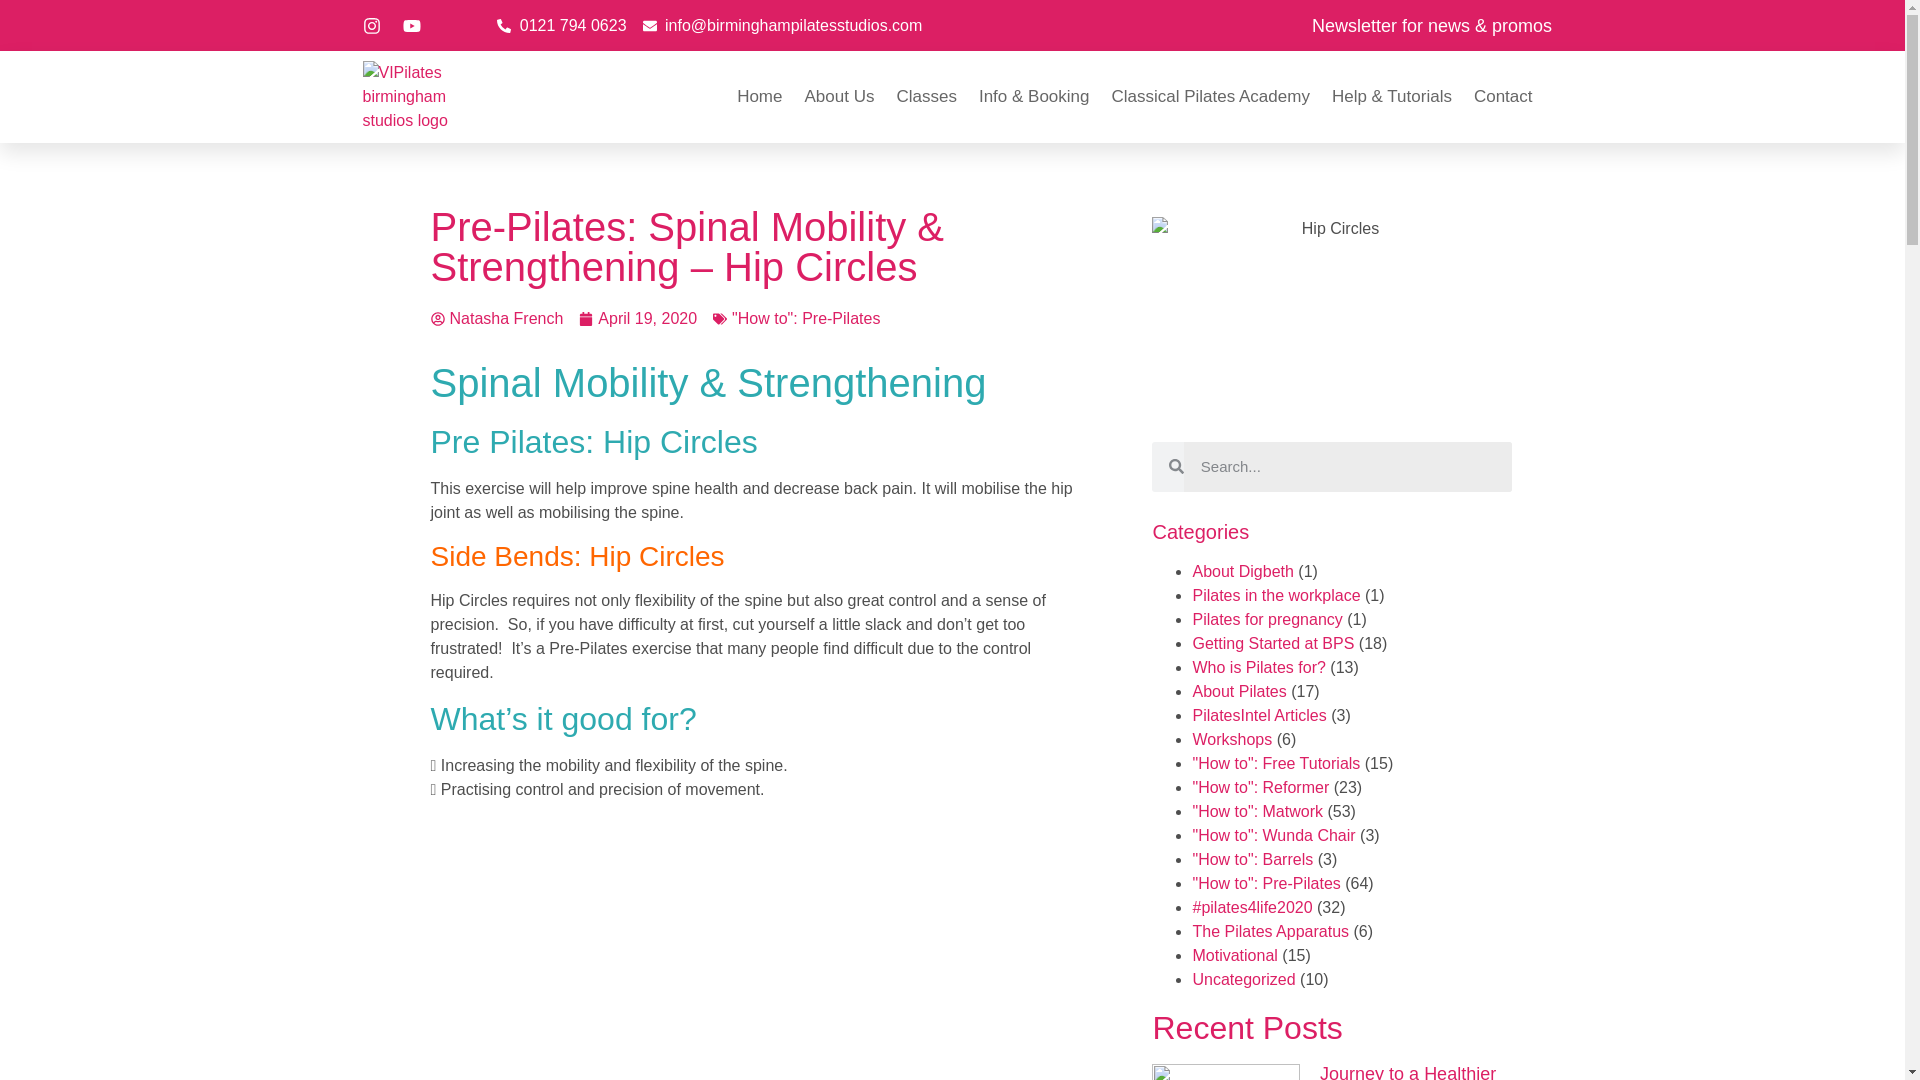  I want to click on April 19, 2020, so click(638, 318).